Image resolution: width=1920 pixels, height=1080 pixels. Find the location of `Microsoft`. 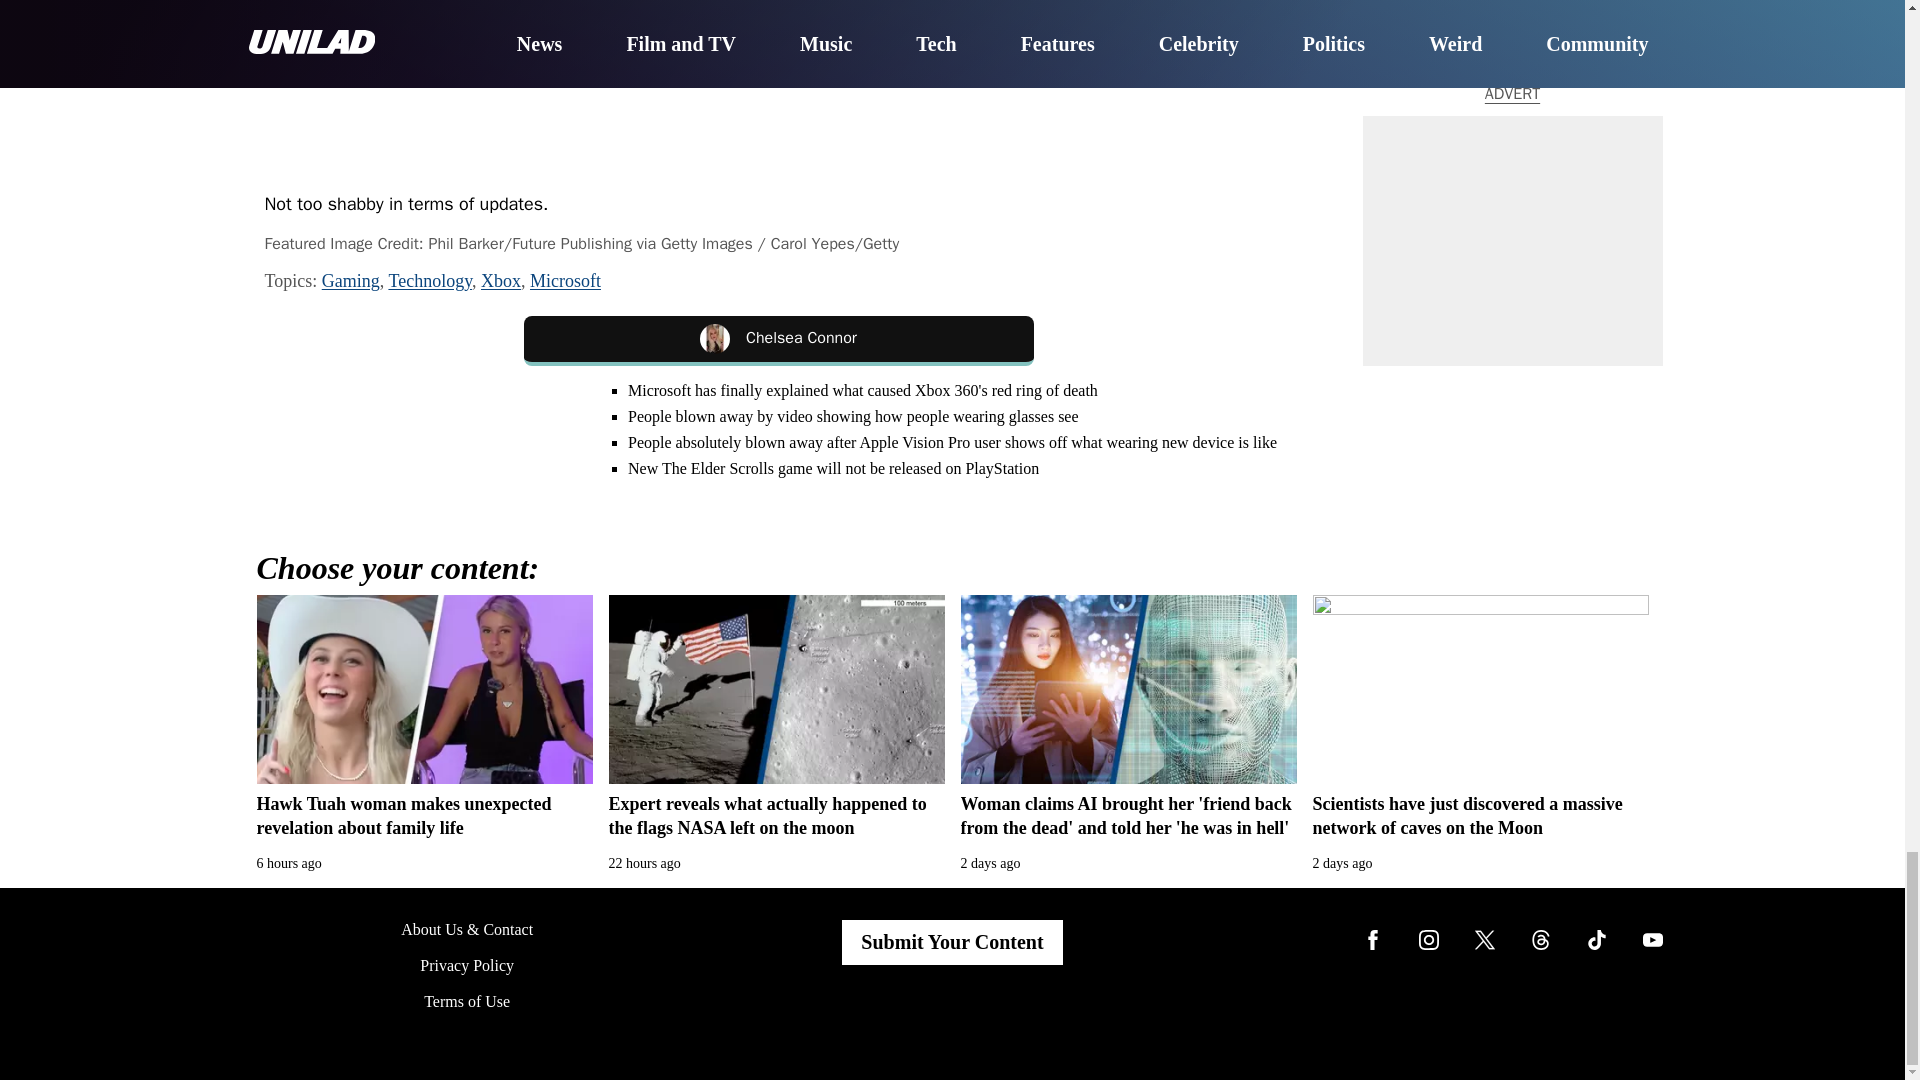

Microsoft is located at coordinates (564, 280).